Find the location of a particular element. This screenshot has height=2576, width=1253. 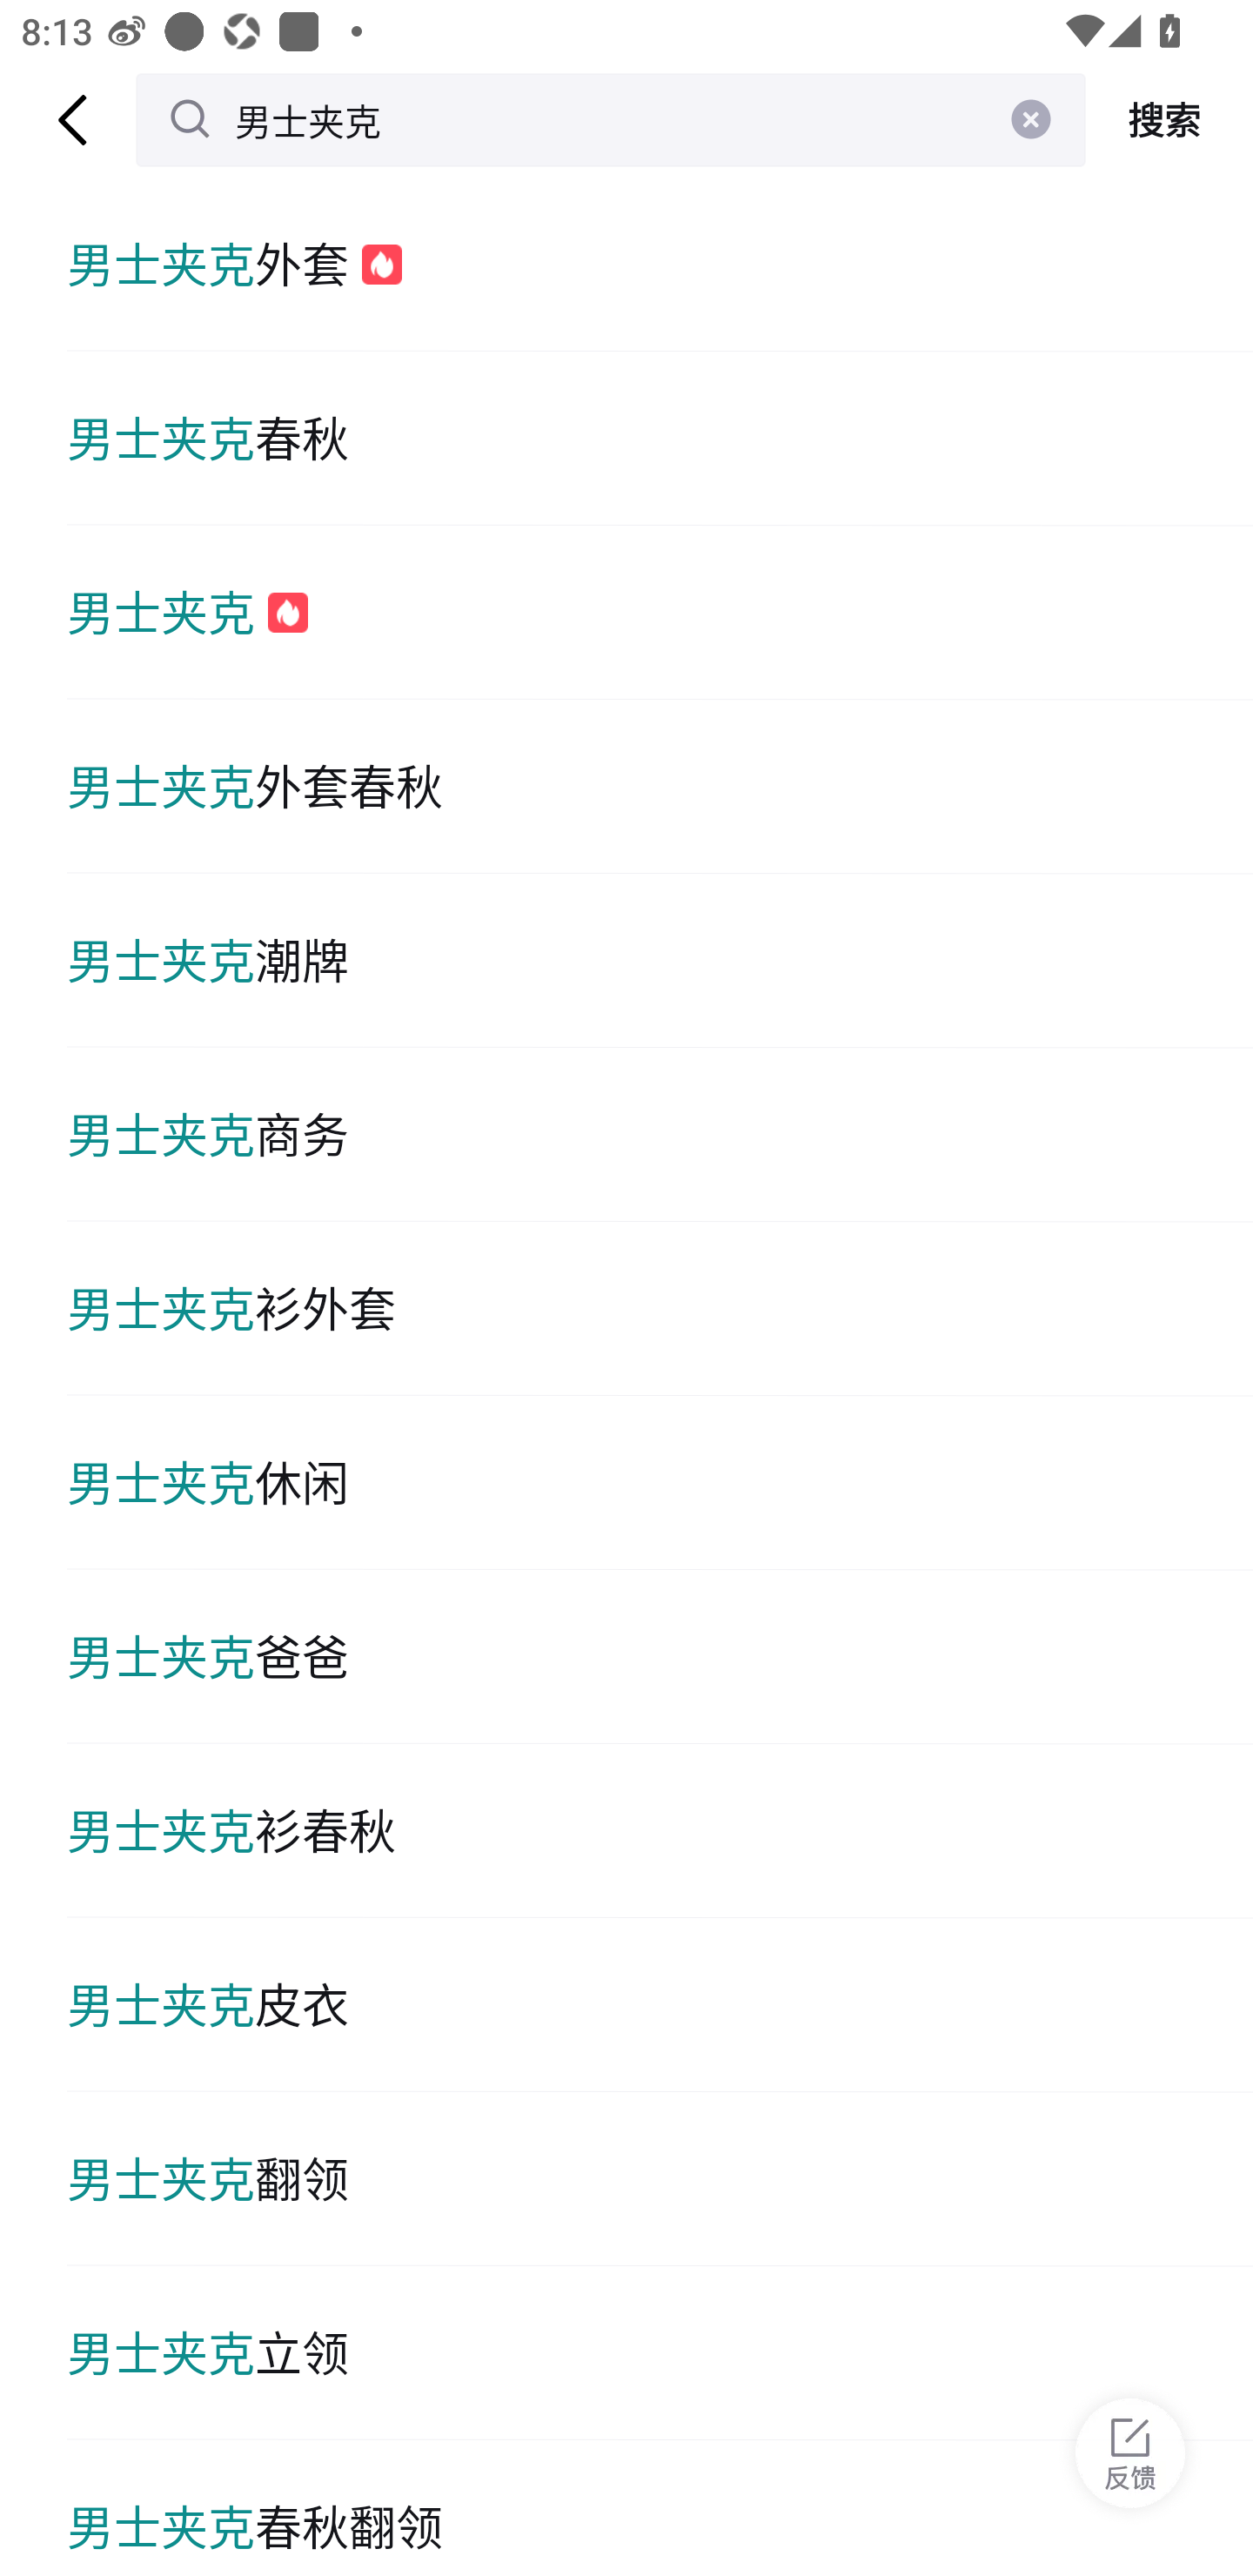

男士夹克商务 is located at coordinates (660, 1135).